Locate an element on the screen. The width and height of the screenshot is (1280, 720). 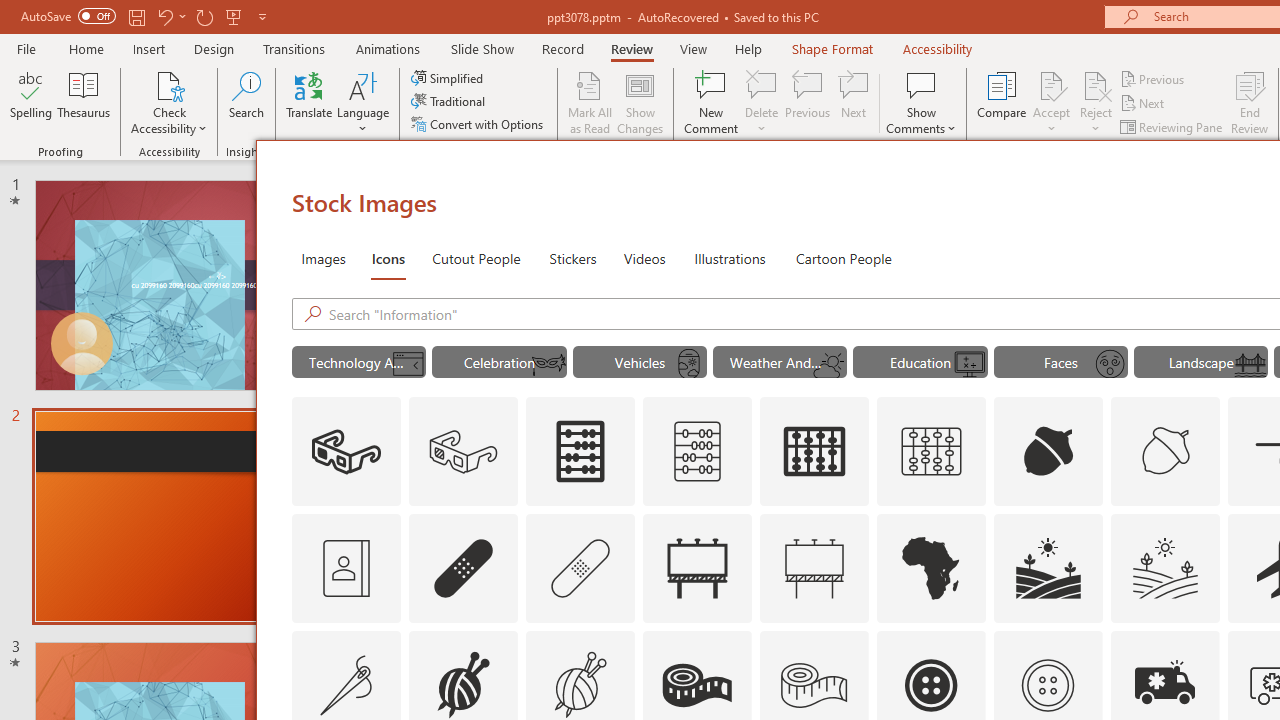
AutomationID: Icons_Advertising_M is located at coordinates (815, 568).